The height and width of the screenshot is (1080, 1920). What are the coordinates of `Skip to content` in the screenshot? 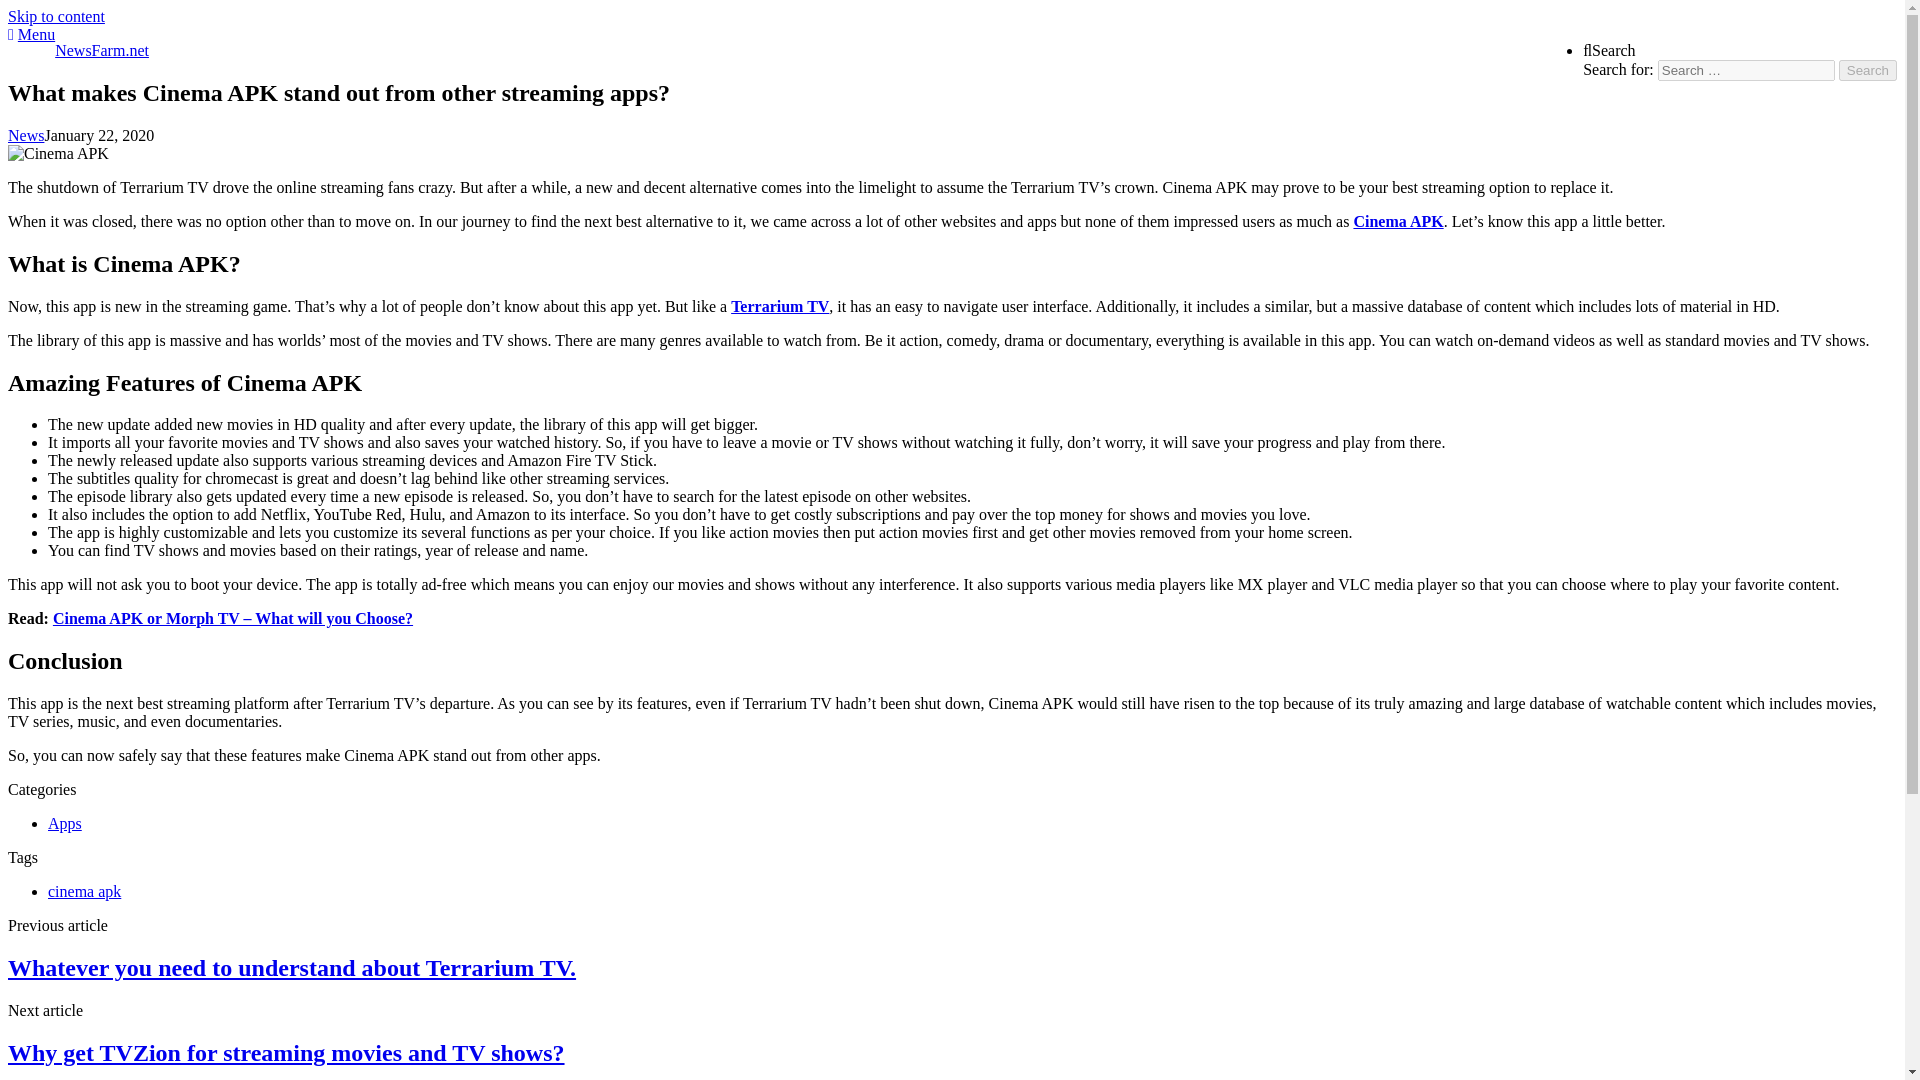 It's located at (56, 16).